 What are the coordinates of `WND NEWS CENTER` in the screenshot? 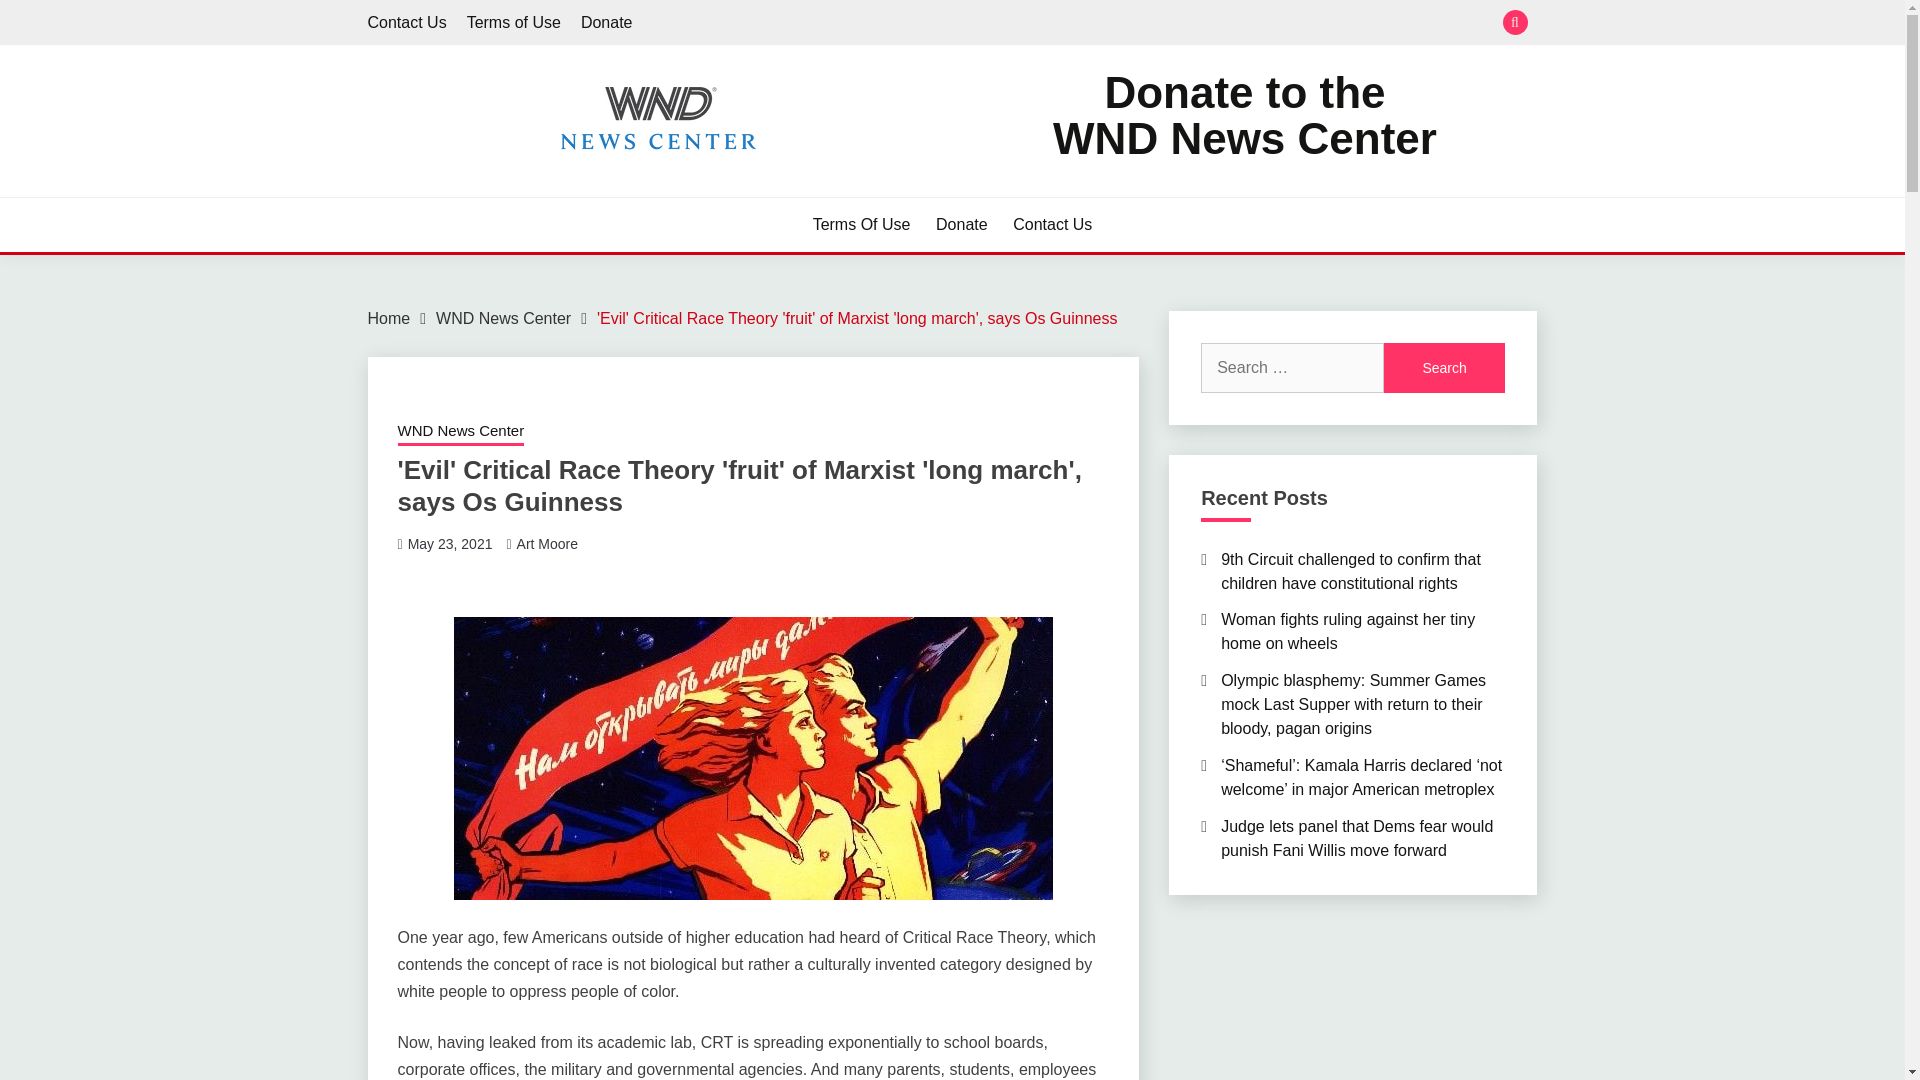 It's located at (1244, 116).